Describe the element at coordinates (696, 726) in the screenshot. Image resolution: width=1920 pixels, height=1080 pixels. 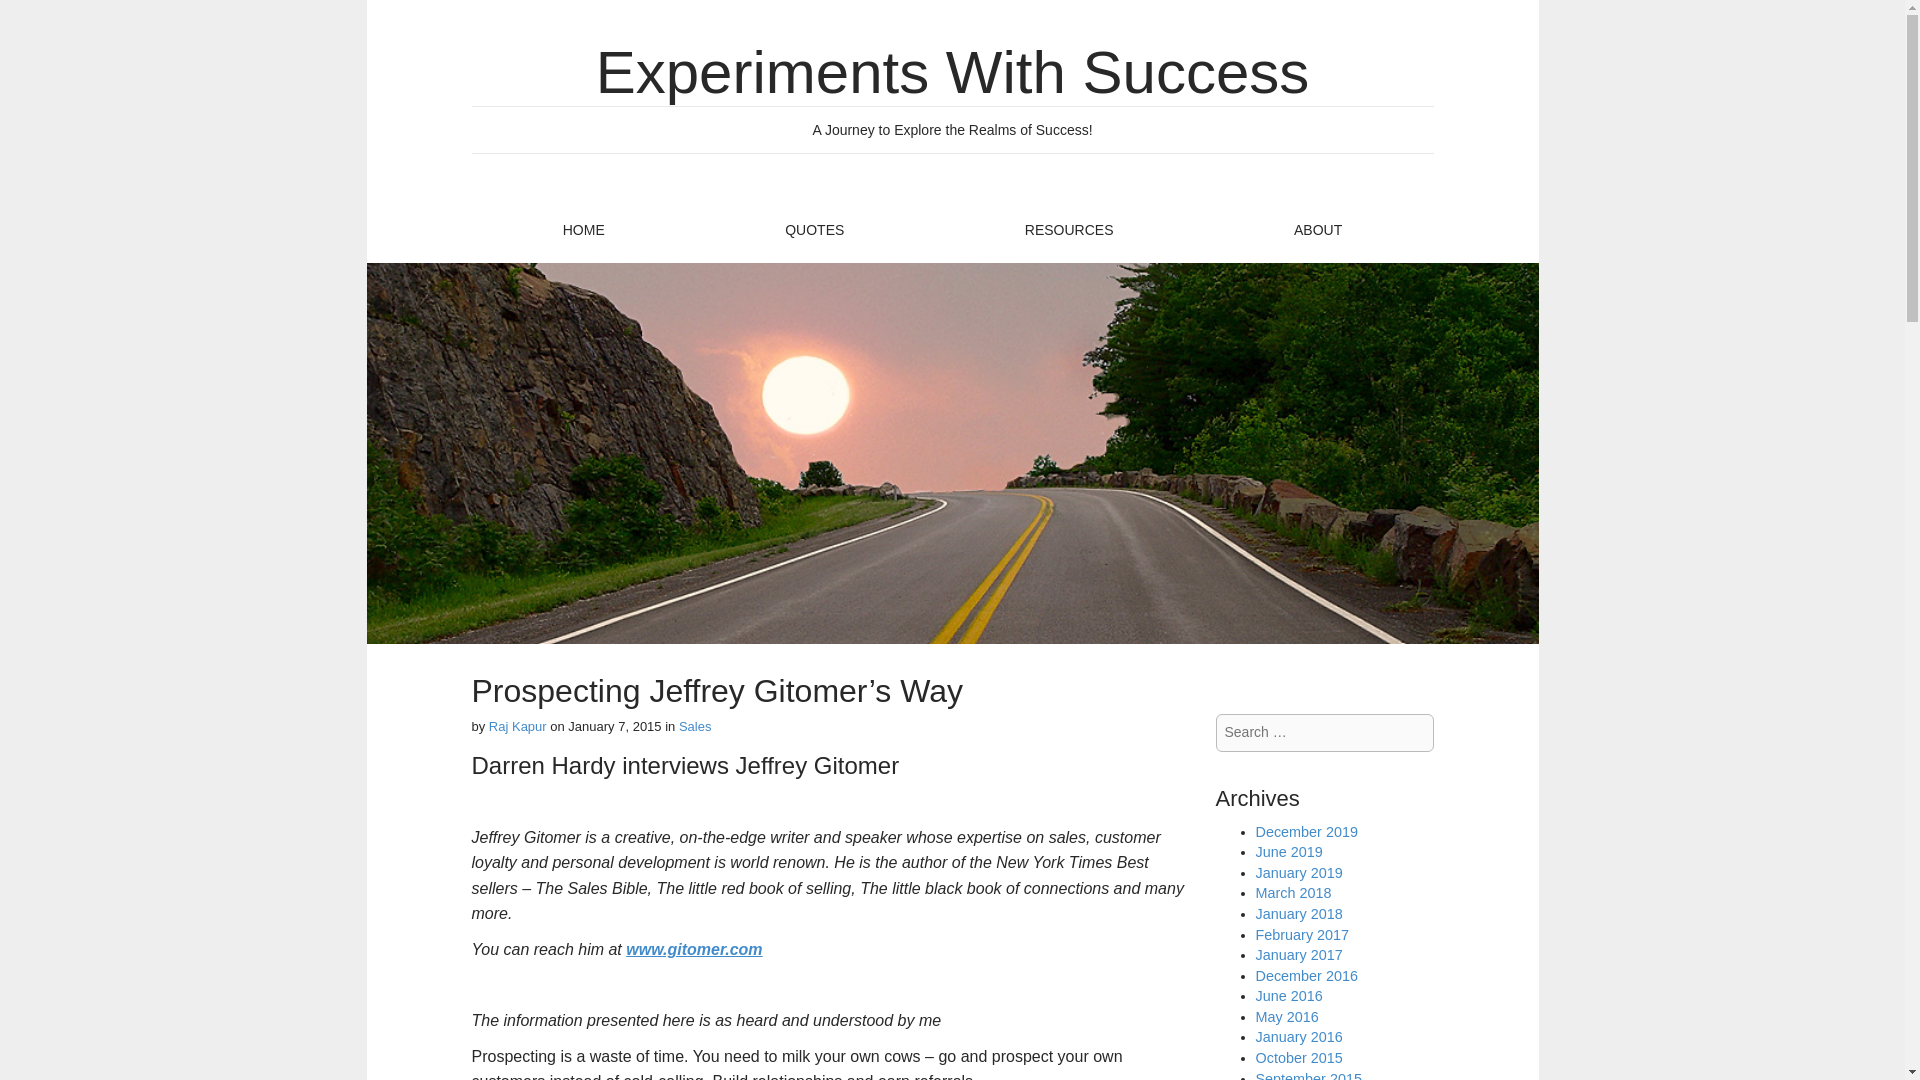
I see `Sales` at that location.